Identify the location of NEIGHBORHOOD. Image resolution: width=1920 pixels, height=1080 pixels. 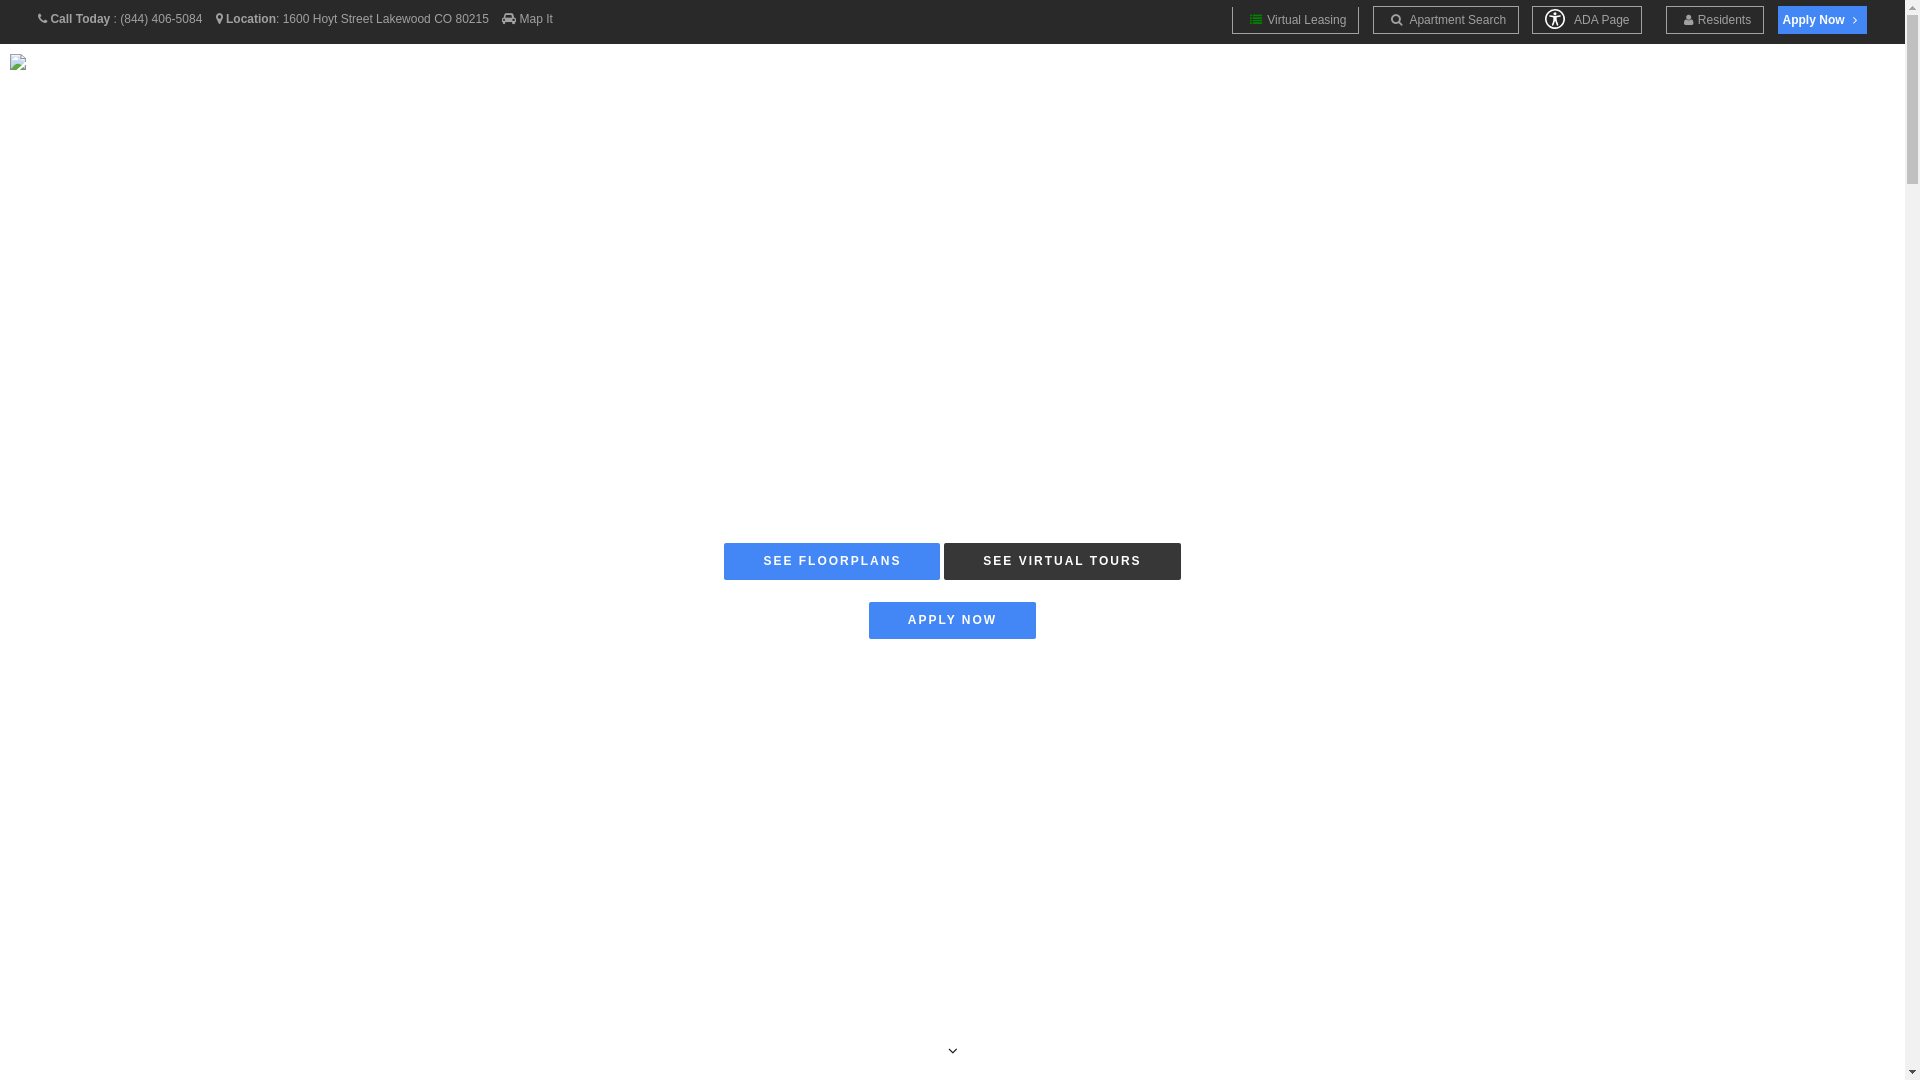
(1442, 92).